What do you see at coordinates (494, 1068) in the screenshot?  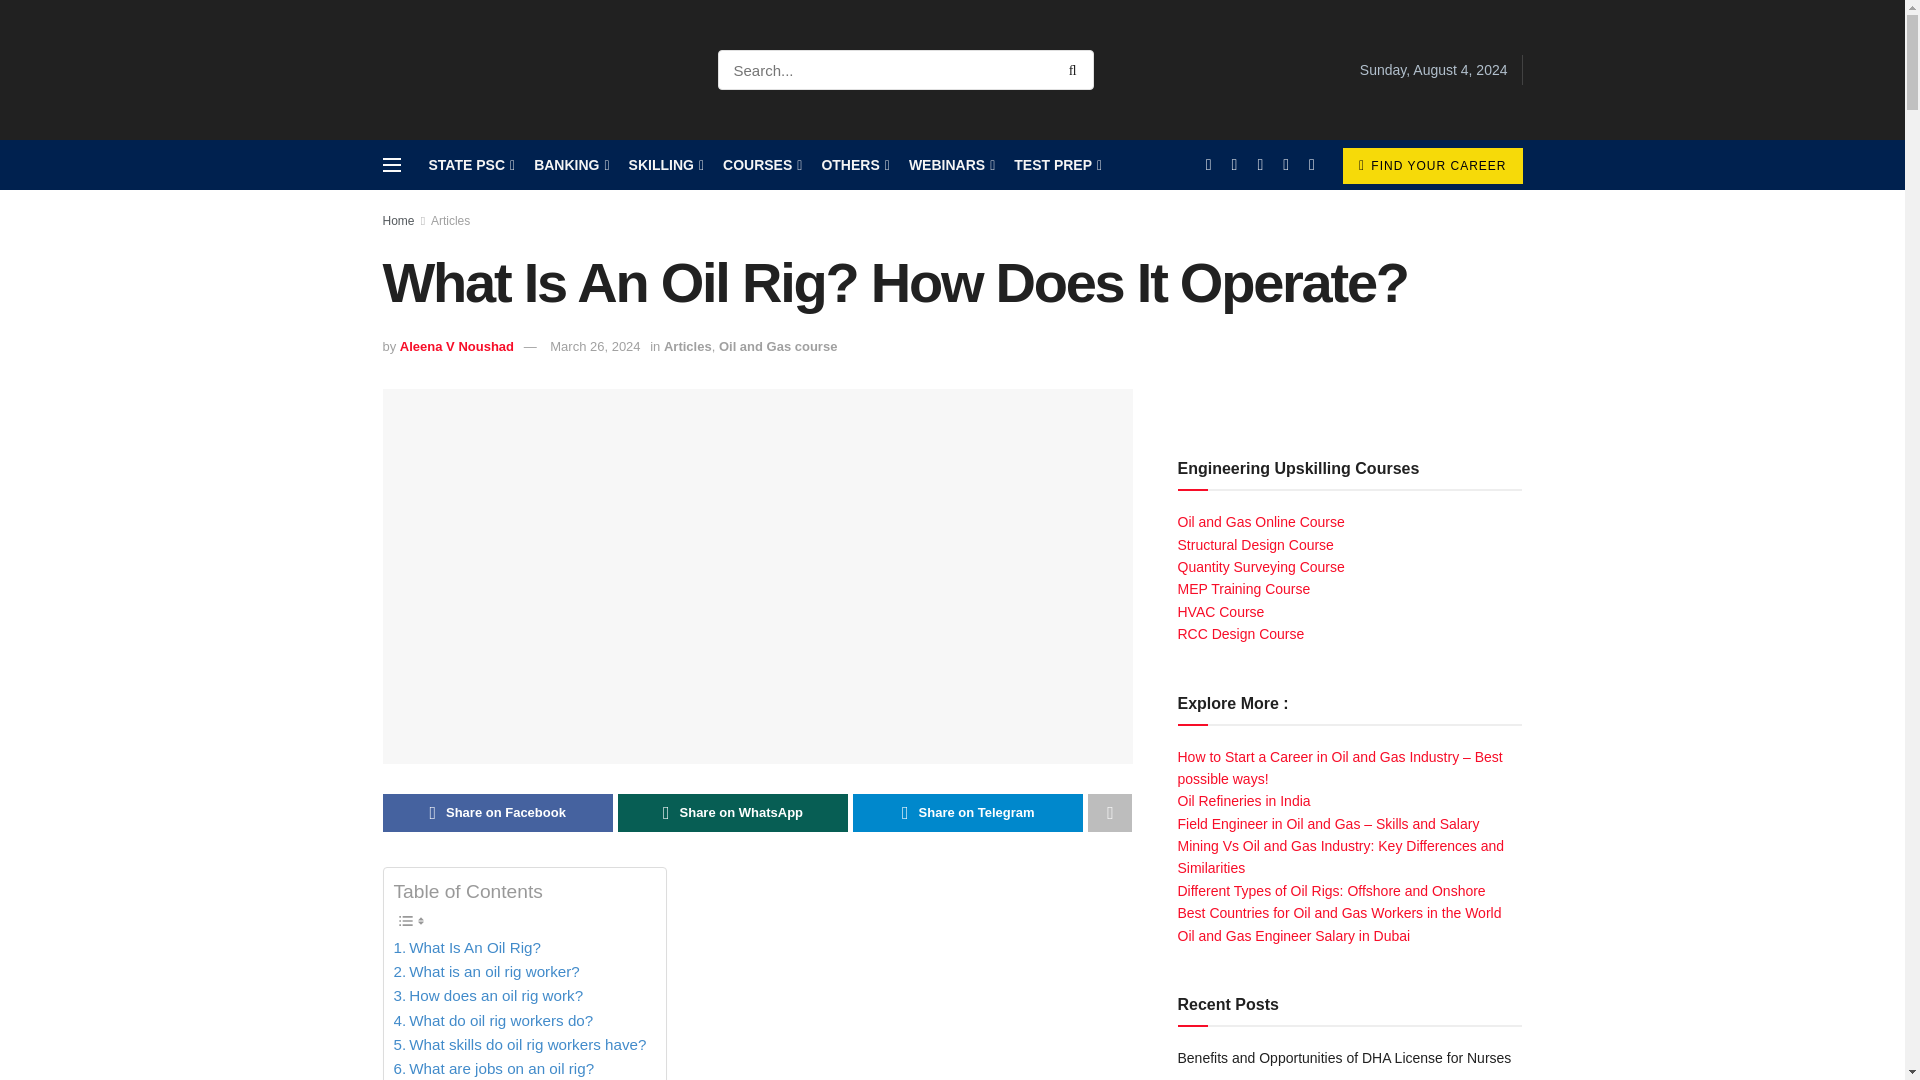 I see `What are jobs on an oil rig?` at bounding box center [494, 1068].